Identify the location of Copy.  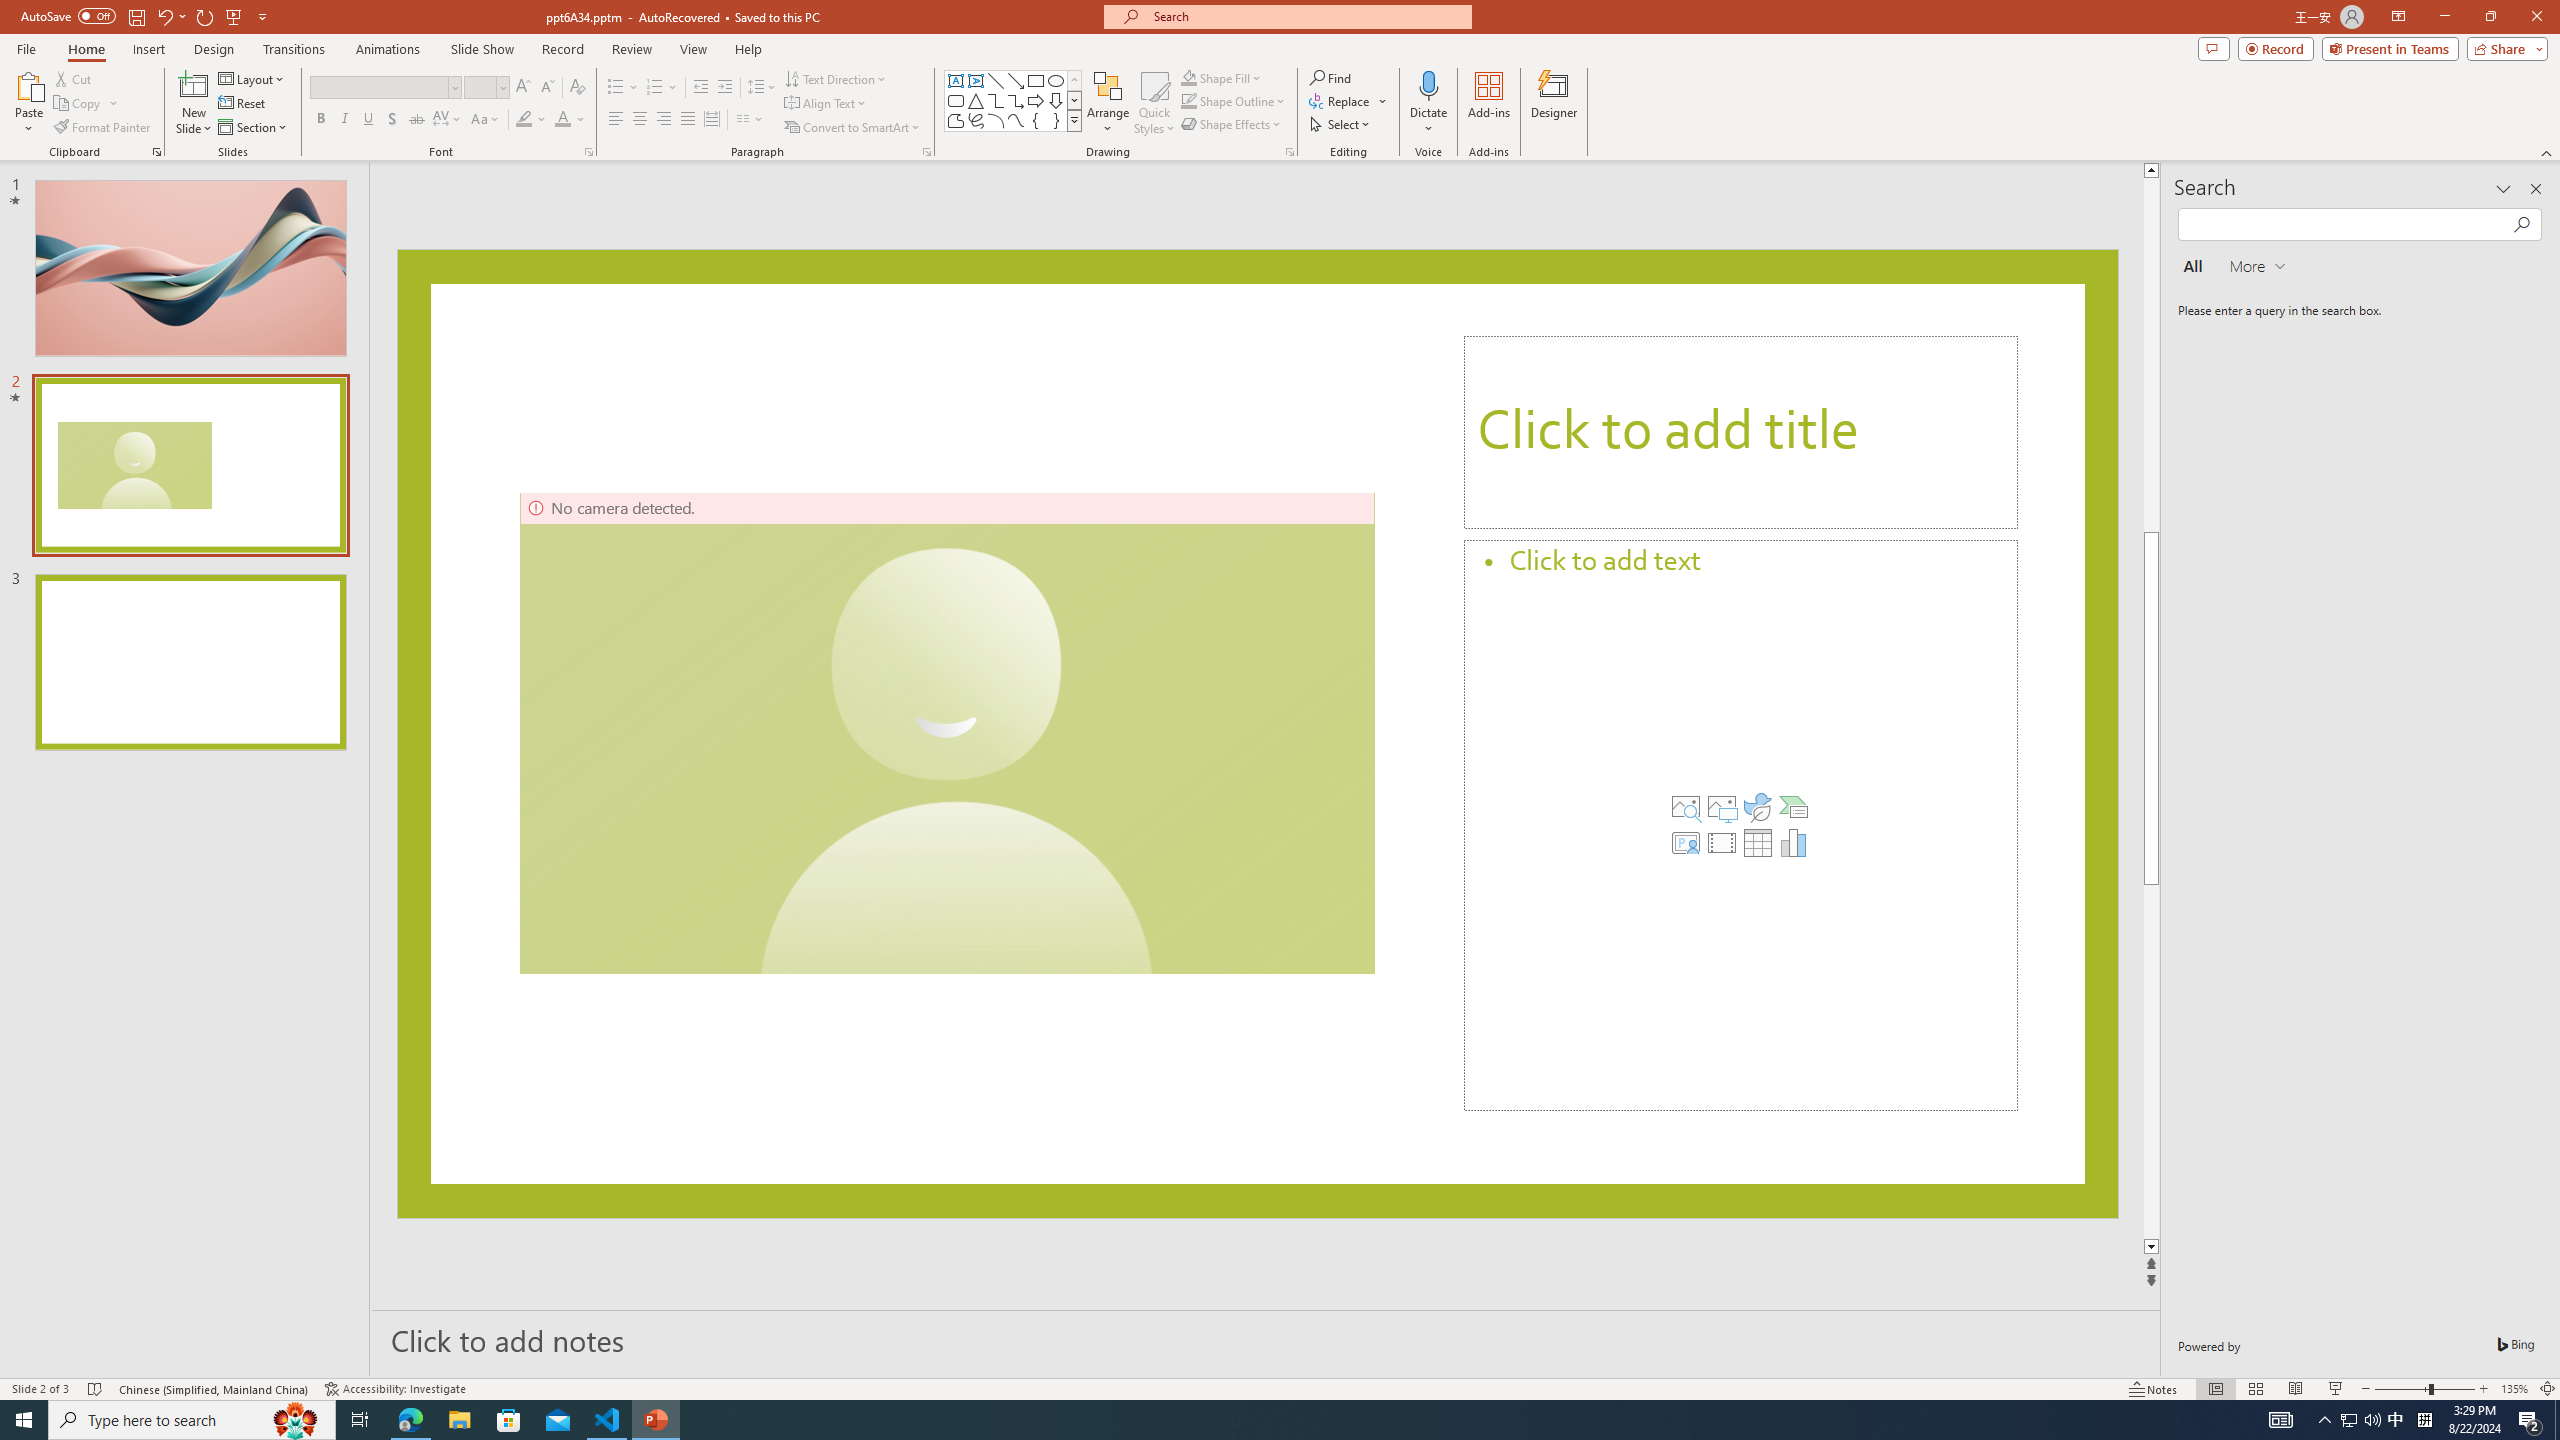
(86, 104).